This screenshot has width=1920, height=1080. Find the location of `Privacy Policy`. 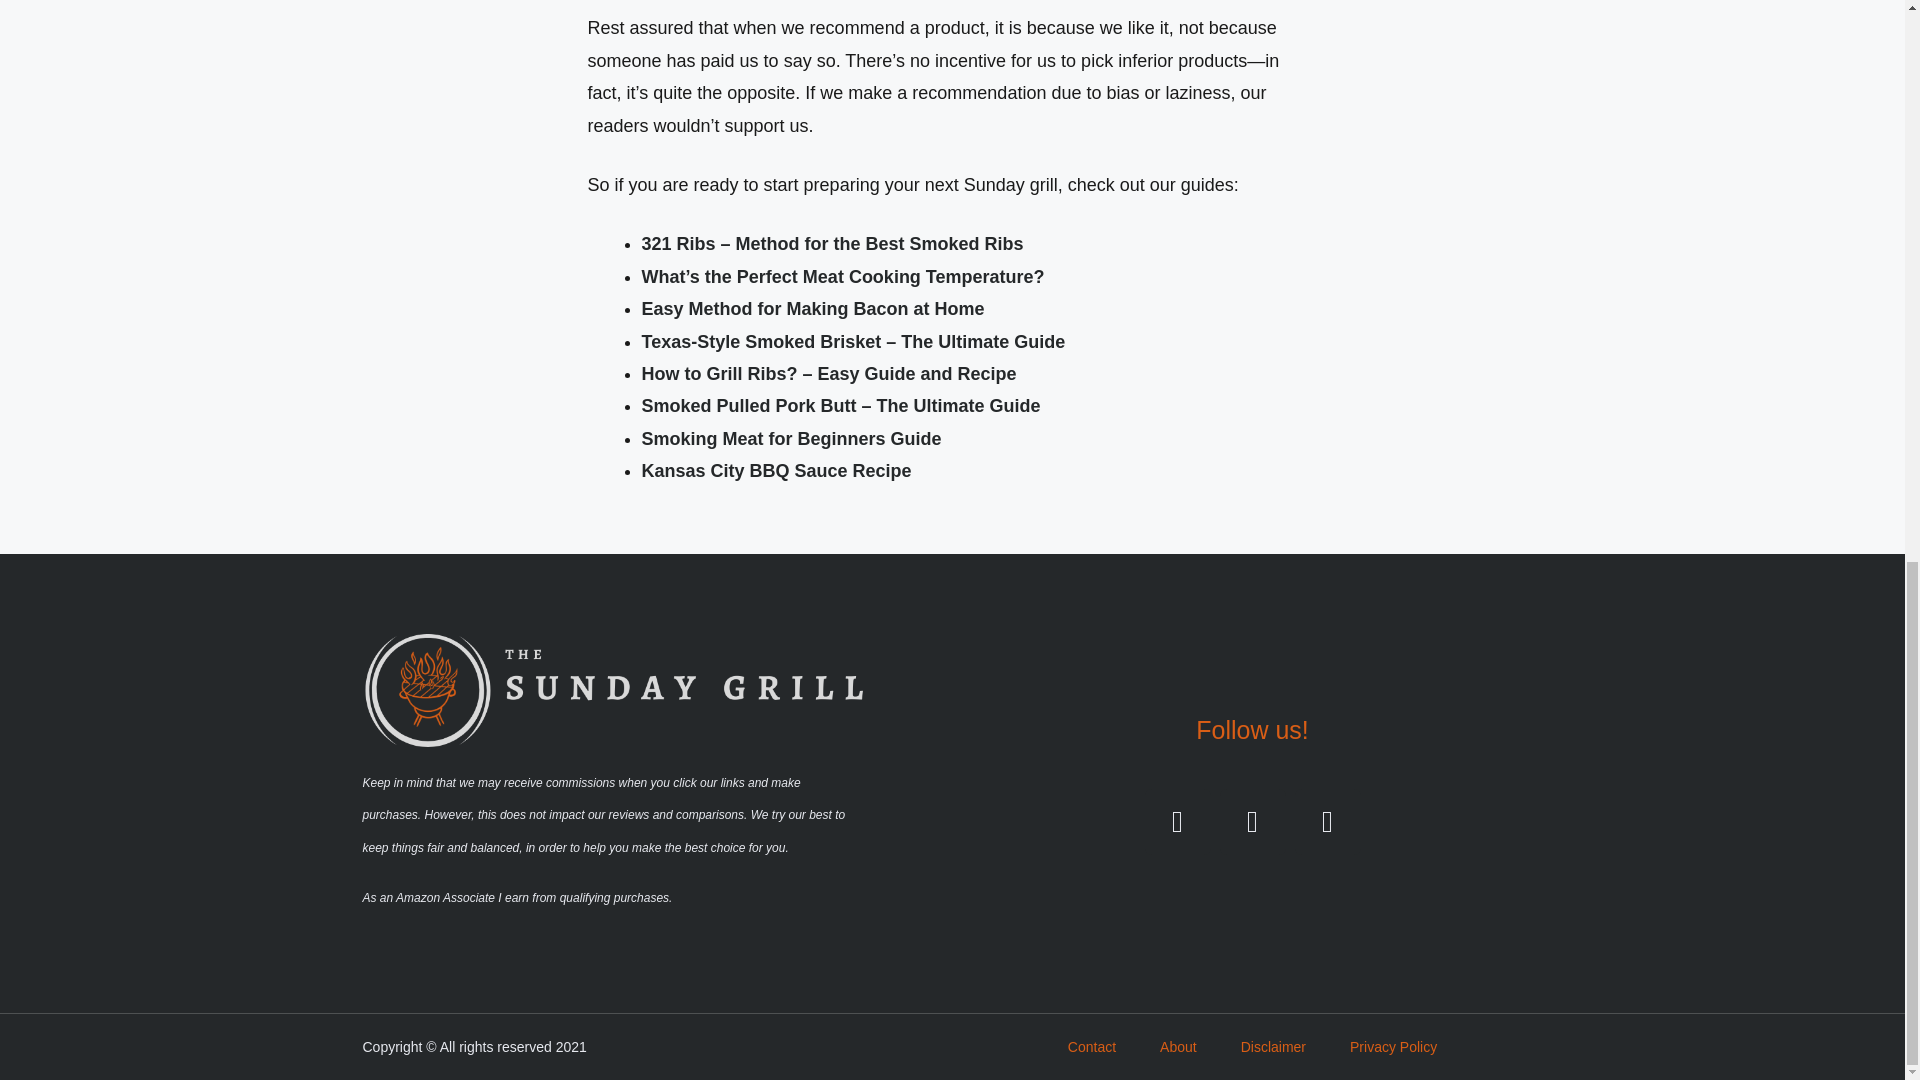

Privacy Policy is located at coordinates (1392, 1046).